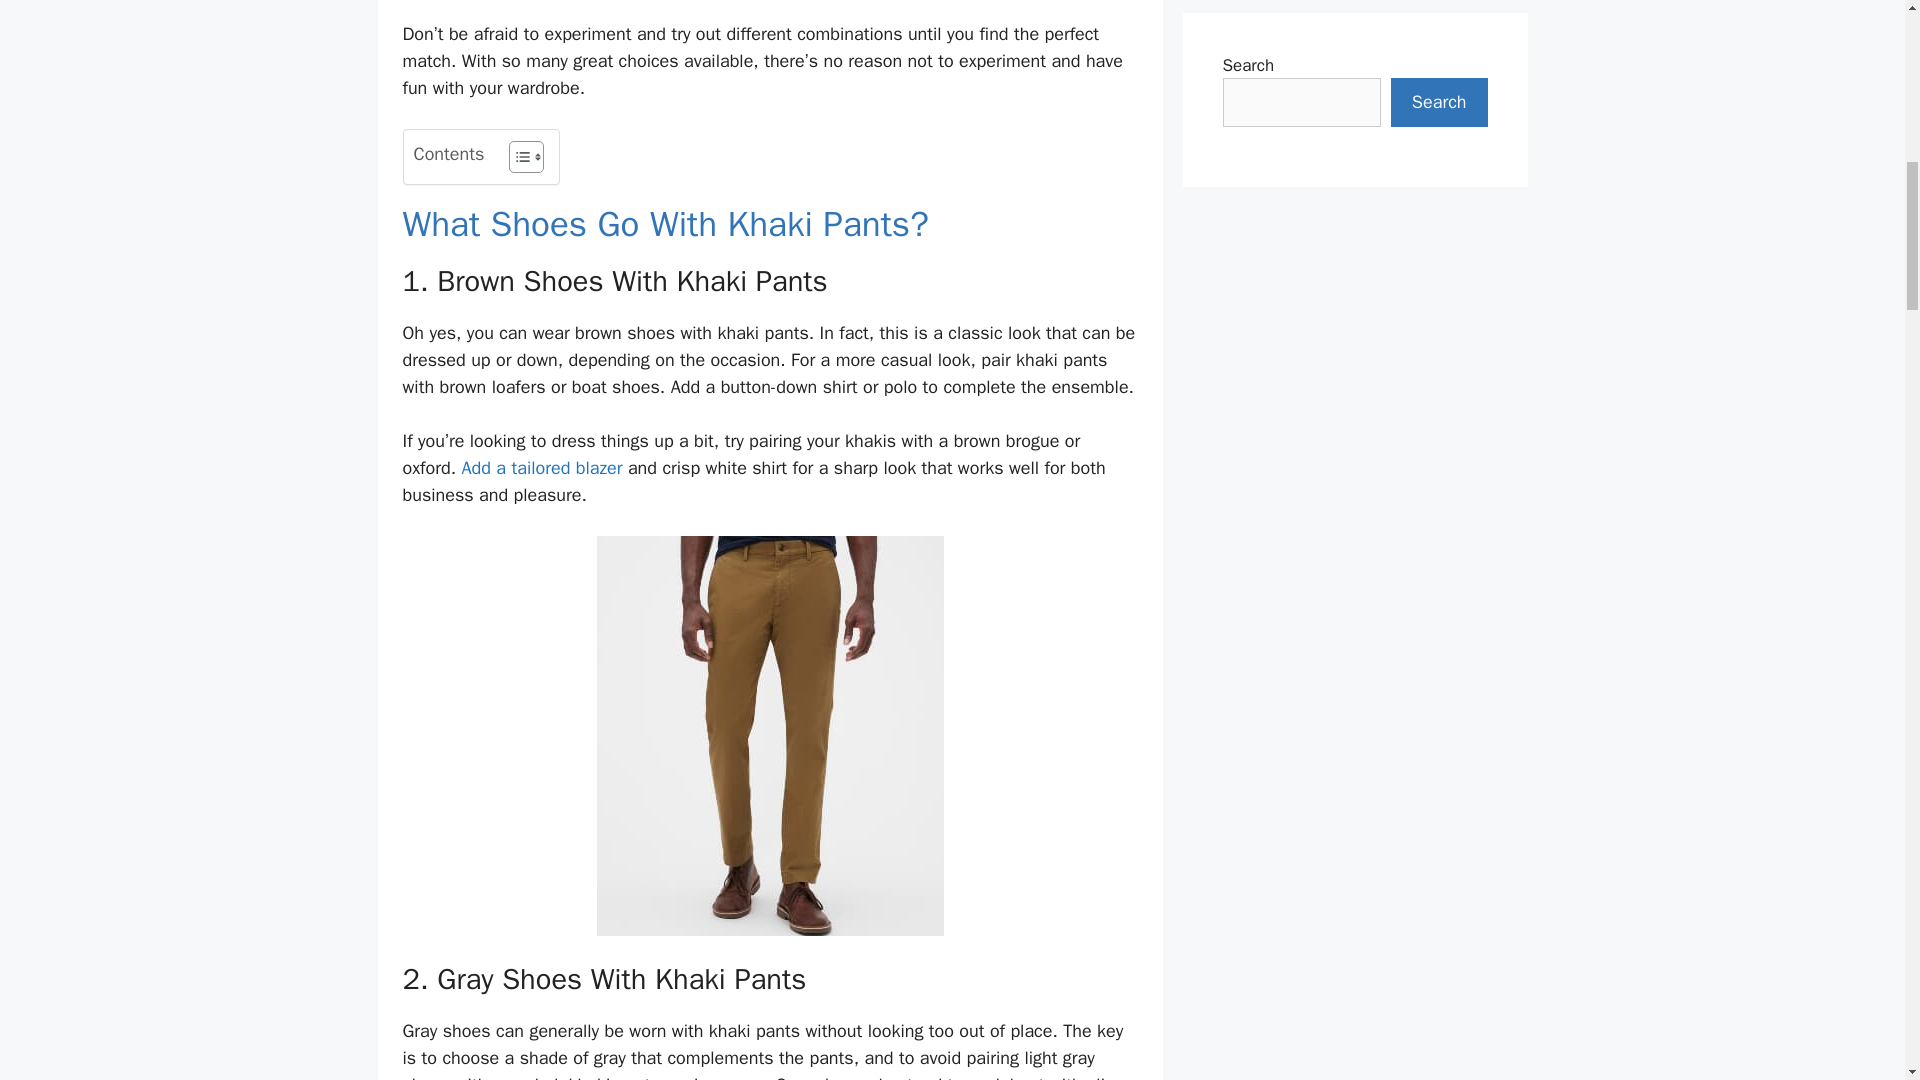 The width and height of the screenshot is (1920, 1080). I want to click on Add a tailored blazer, so click(541, 468).